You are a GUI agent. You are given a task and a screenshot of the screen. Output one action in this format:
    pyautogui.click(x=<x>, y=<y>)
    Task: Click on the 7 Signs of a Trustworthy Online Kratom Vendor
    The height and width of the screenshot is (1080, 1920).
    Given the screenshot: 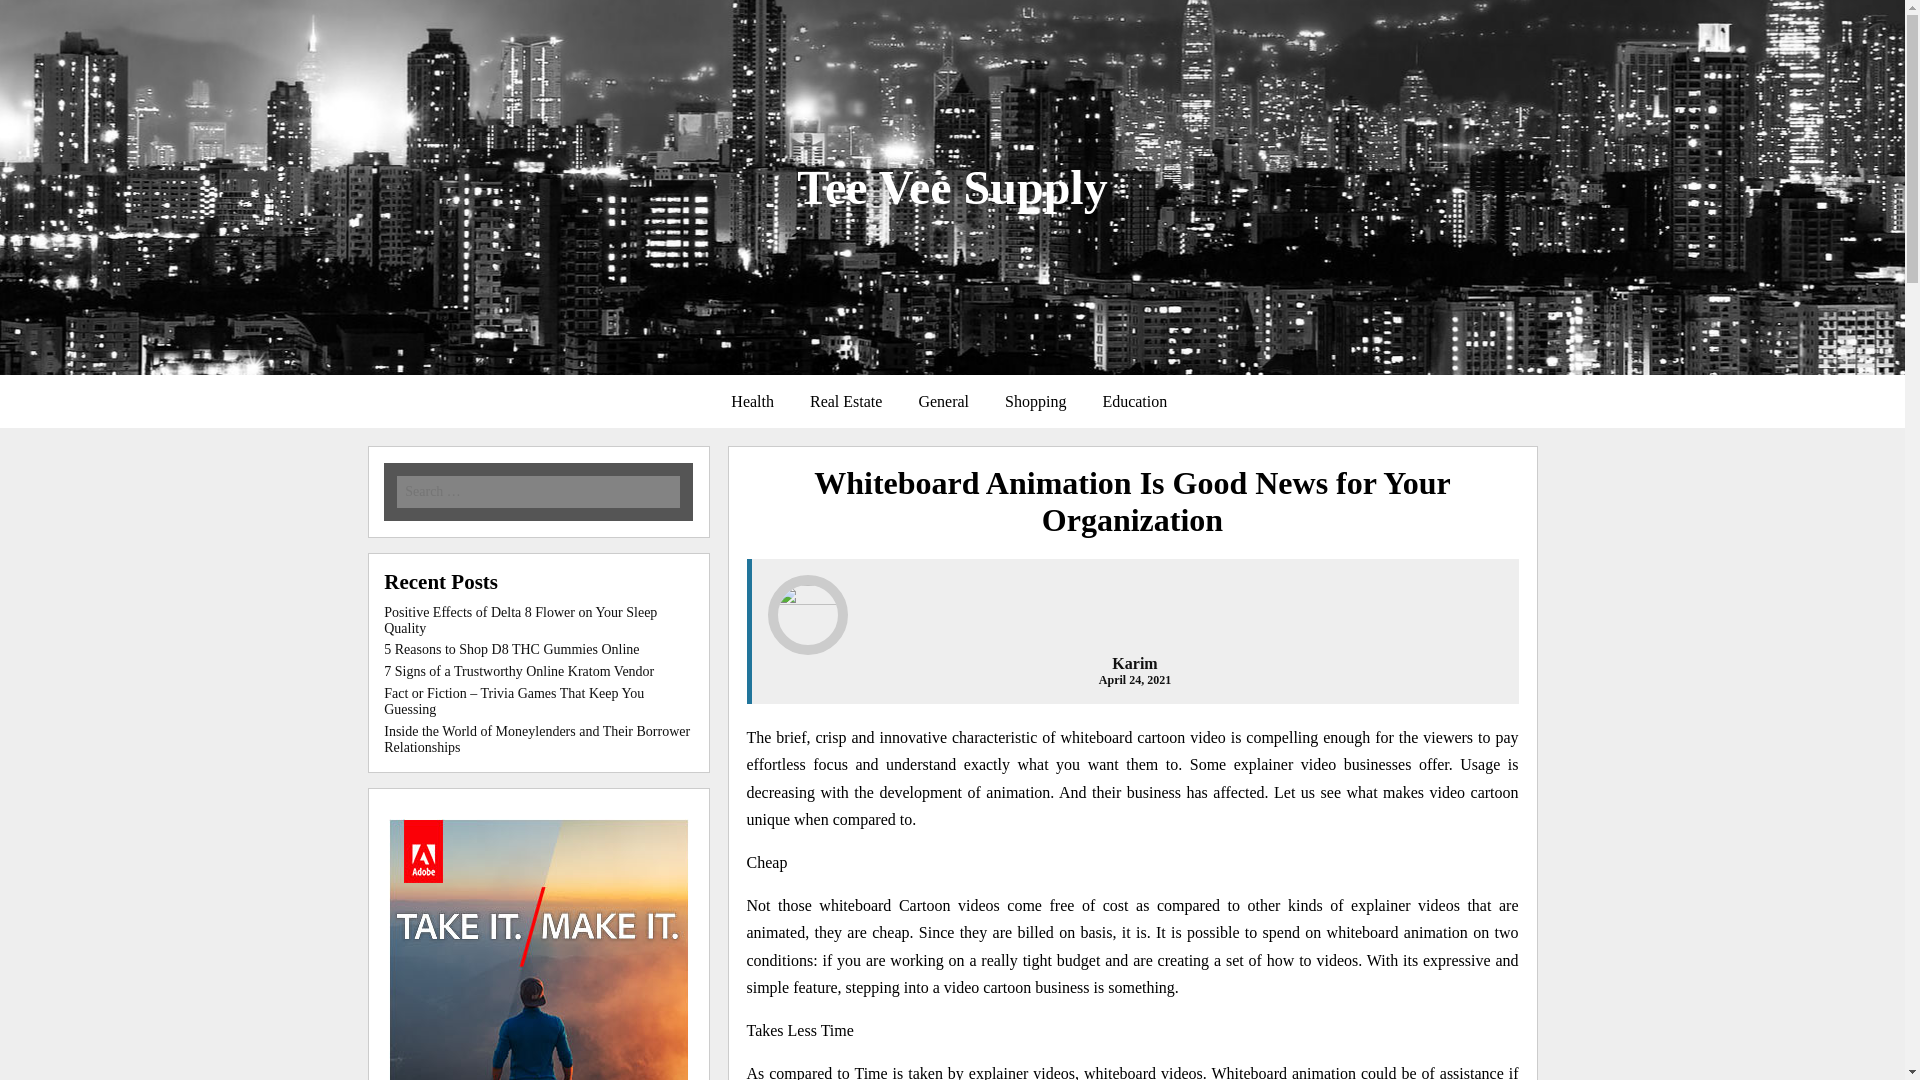 What is the action you would take?
    pyautogui.click(x=519, y=672)
    